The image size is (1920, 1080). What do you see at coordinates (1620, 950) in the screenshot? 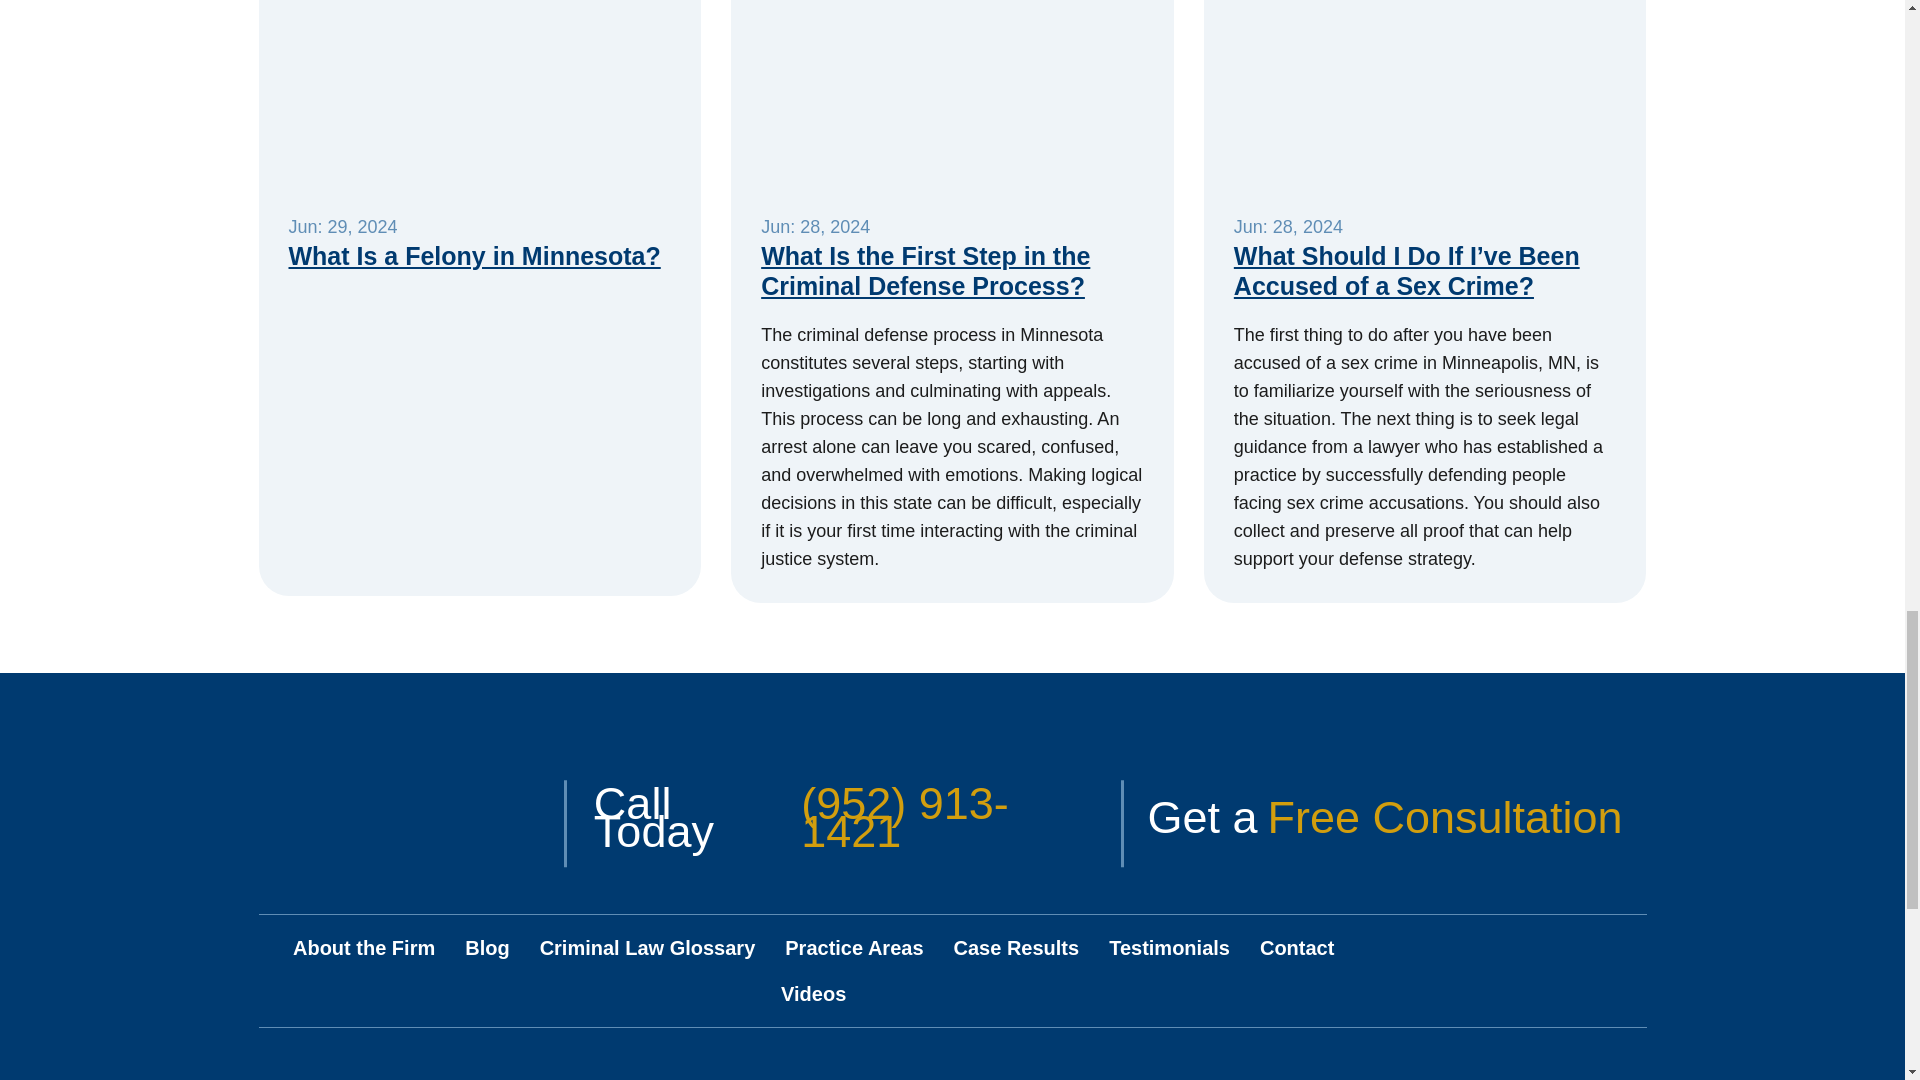
I see `social` at bounding box center [1620, 950].